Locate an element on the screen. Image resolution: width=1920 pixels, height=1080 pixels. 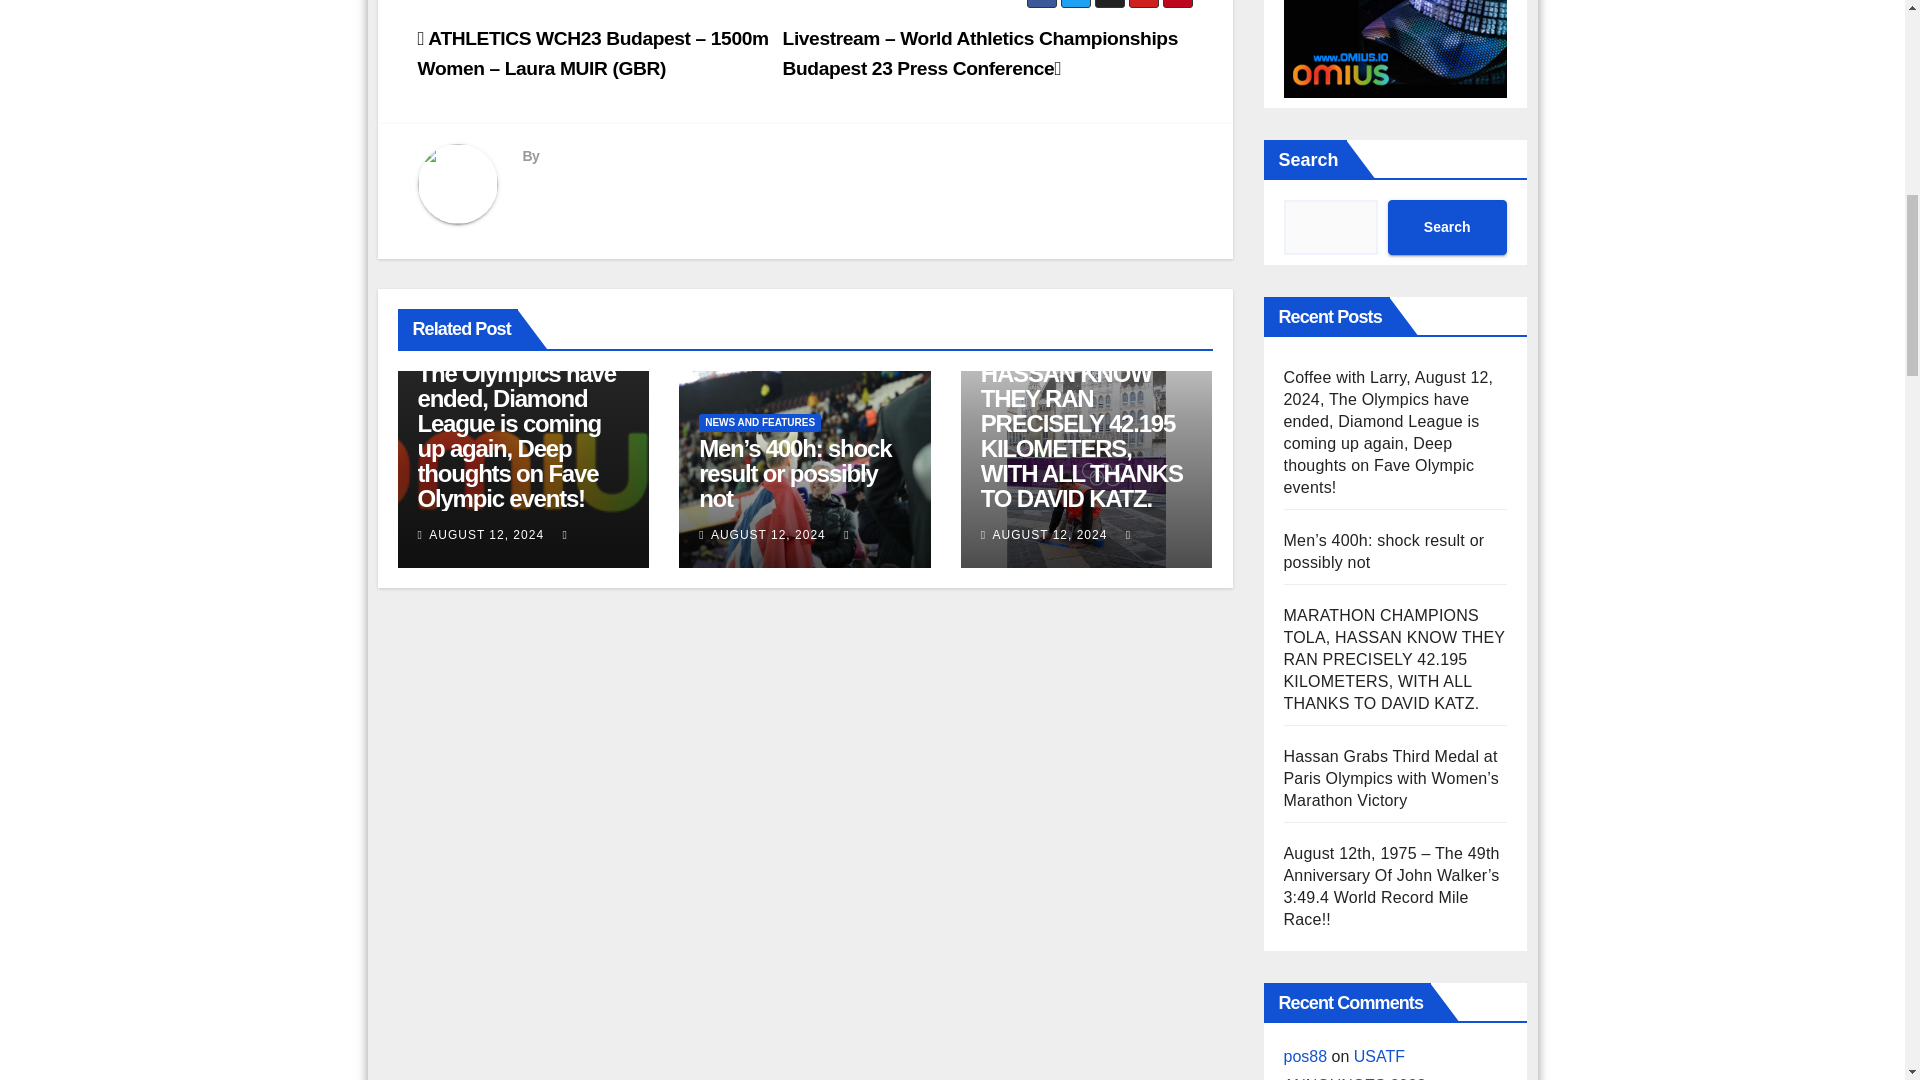
AUGUST 12, 2024 is located at coordinates (486, 535).